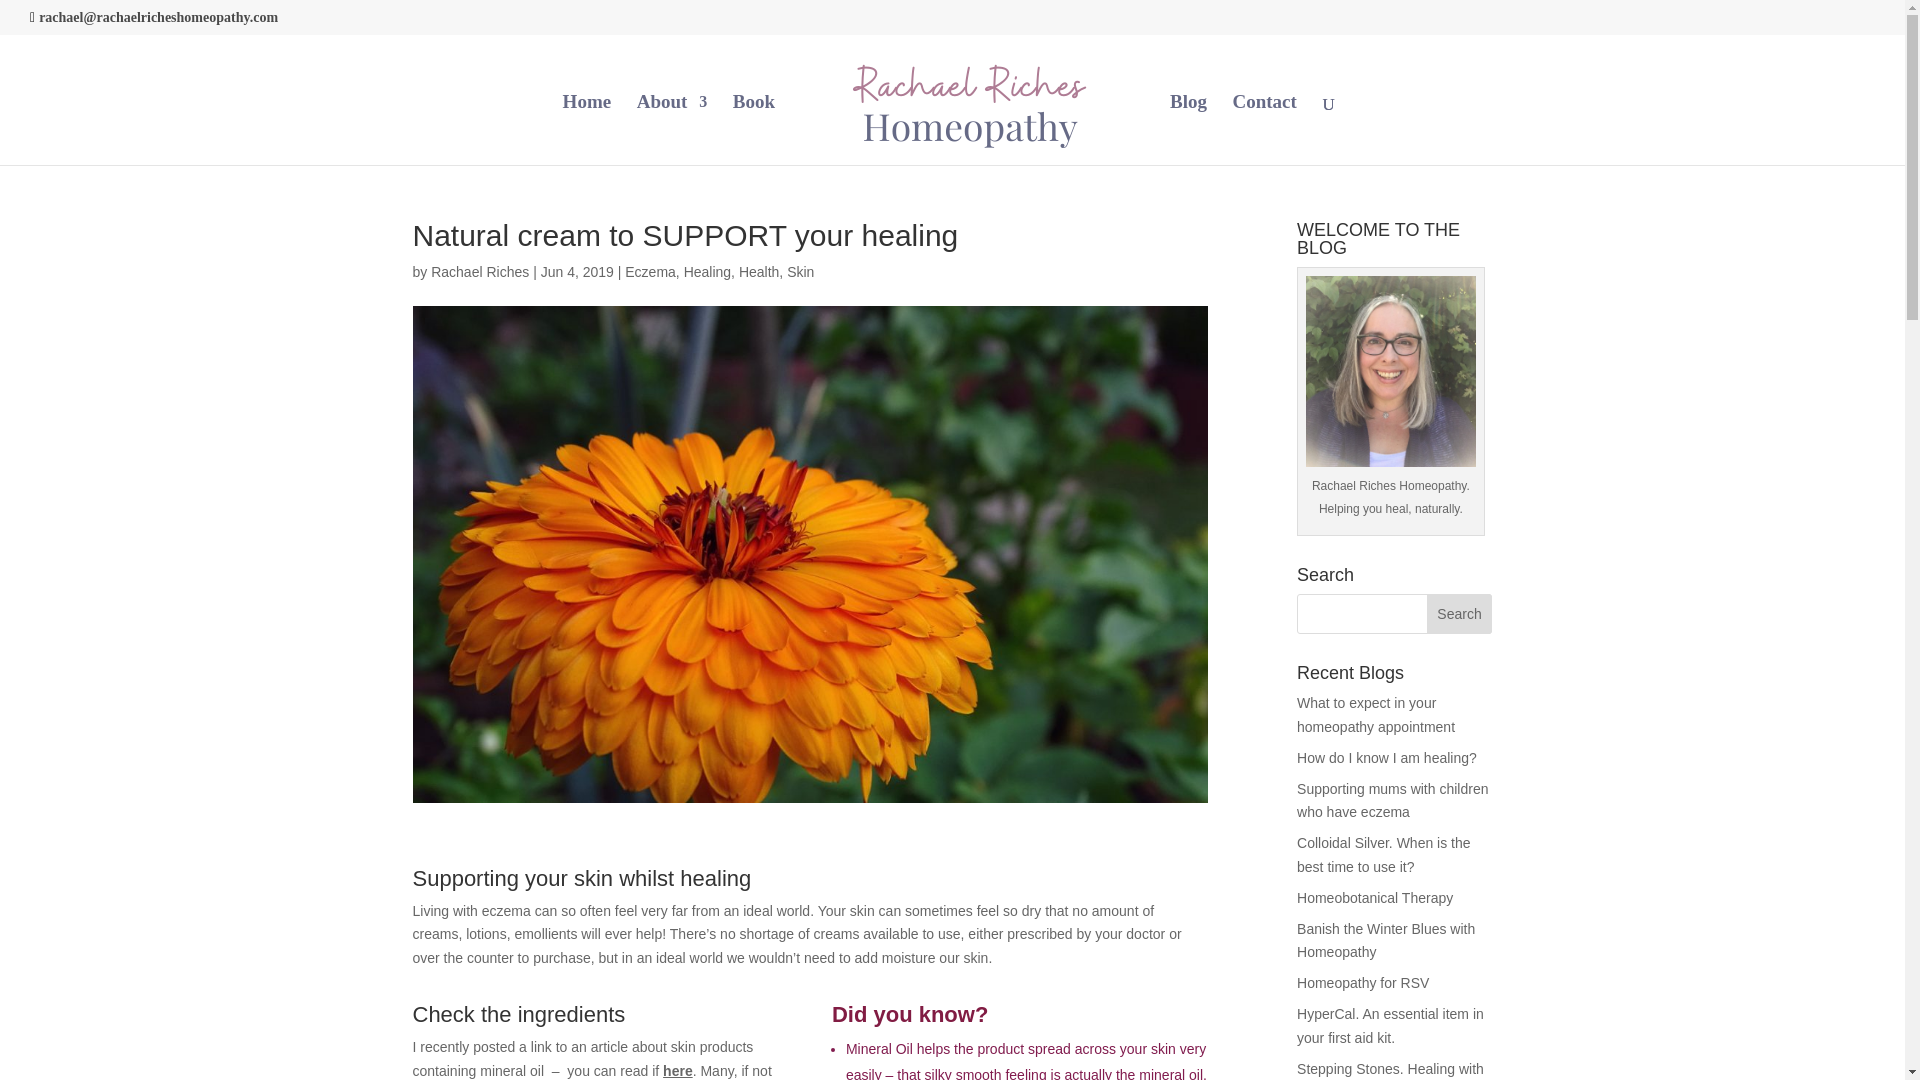 Image resolution: width=1920 pixels, height=1080 pixels. What do you see at coordinates (1390, 371) in the screenshot?
I see `WELCOME TO THE BLOG` at bounding box center [1390, 371].